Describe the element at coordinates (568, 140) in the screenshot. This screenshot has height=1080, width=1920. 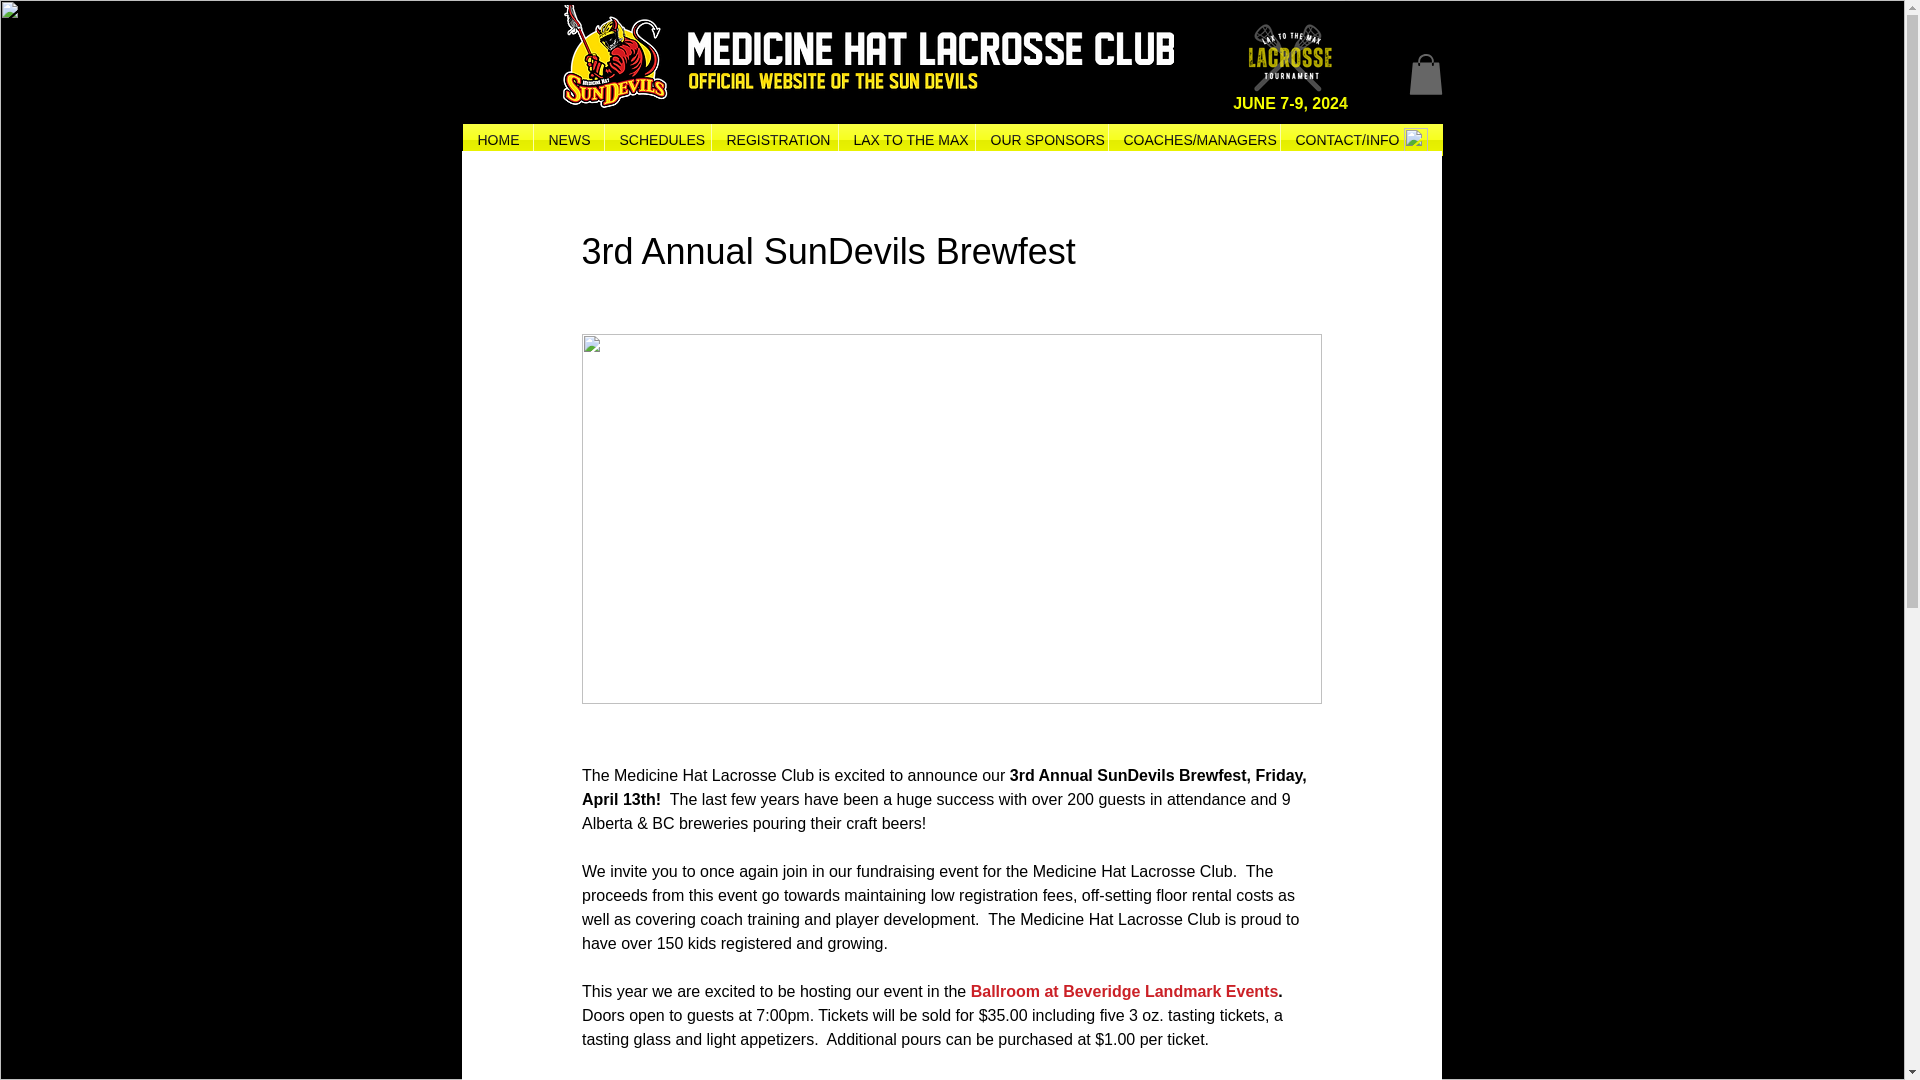
I see `NEWS` at that location.